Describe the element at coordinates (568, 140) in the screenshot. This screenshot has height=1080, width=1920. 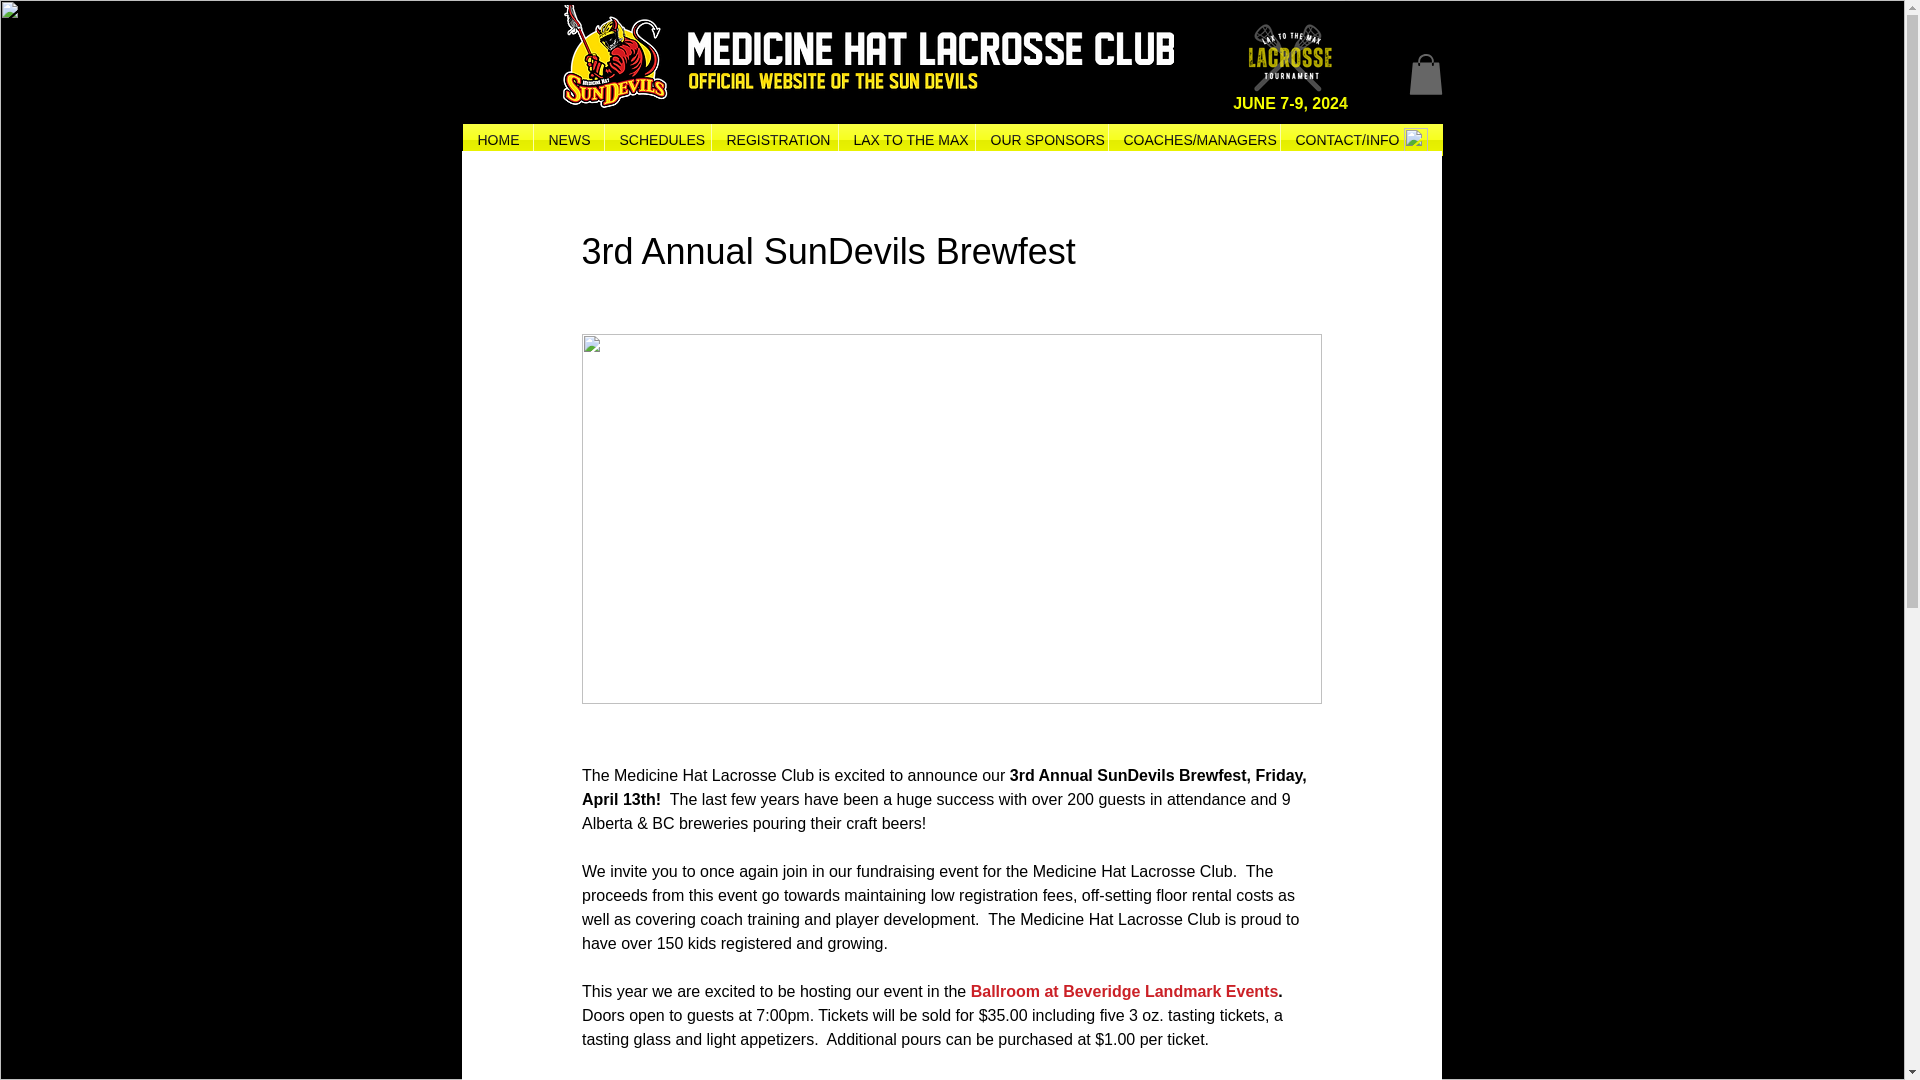
I see `NEWS` at that location.